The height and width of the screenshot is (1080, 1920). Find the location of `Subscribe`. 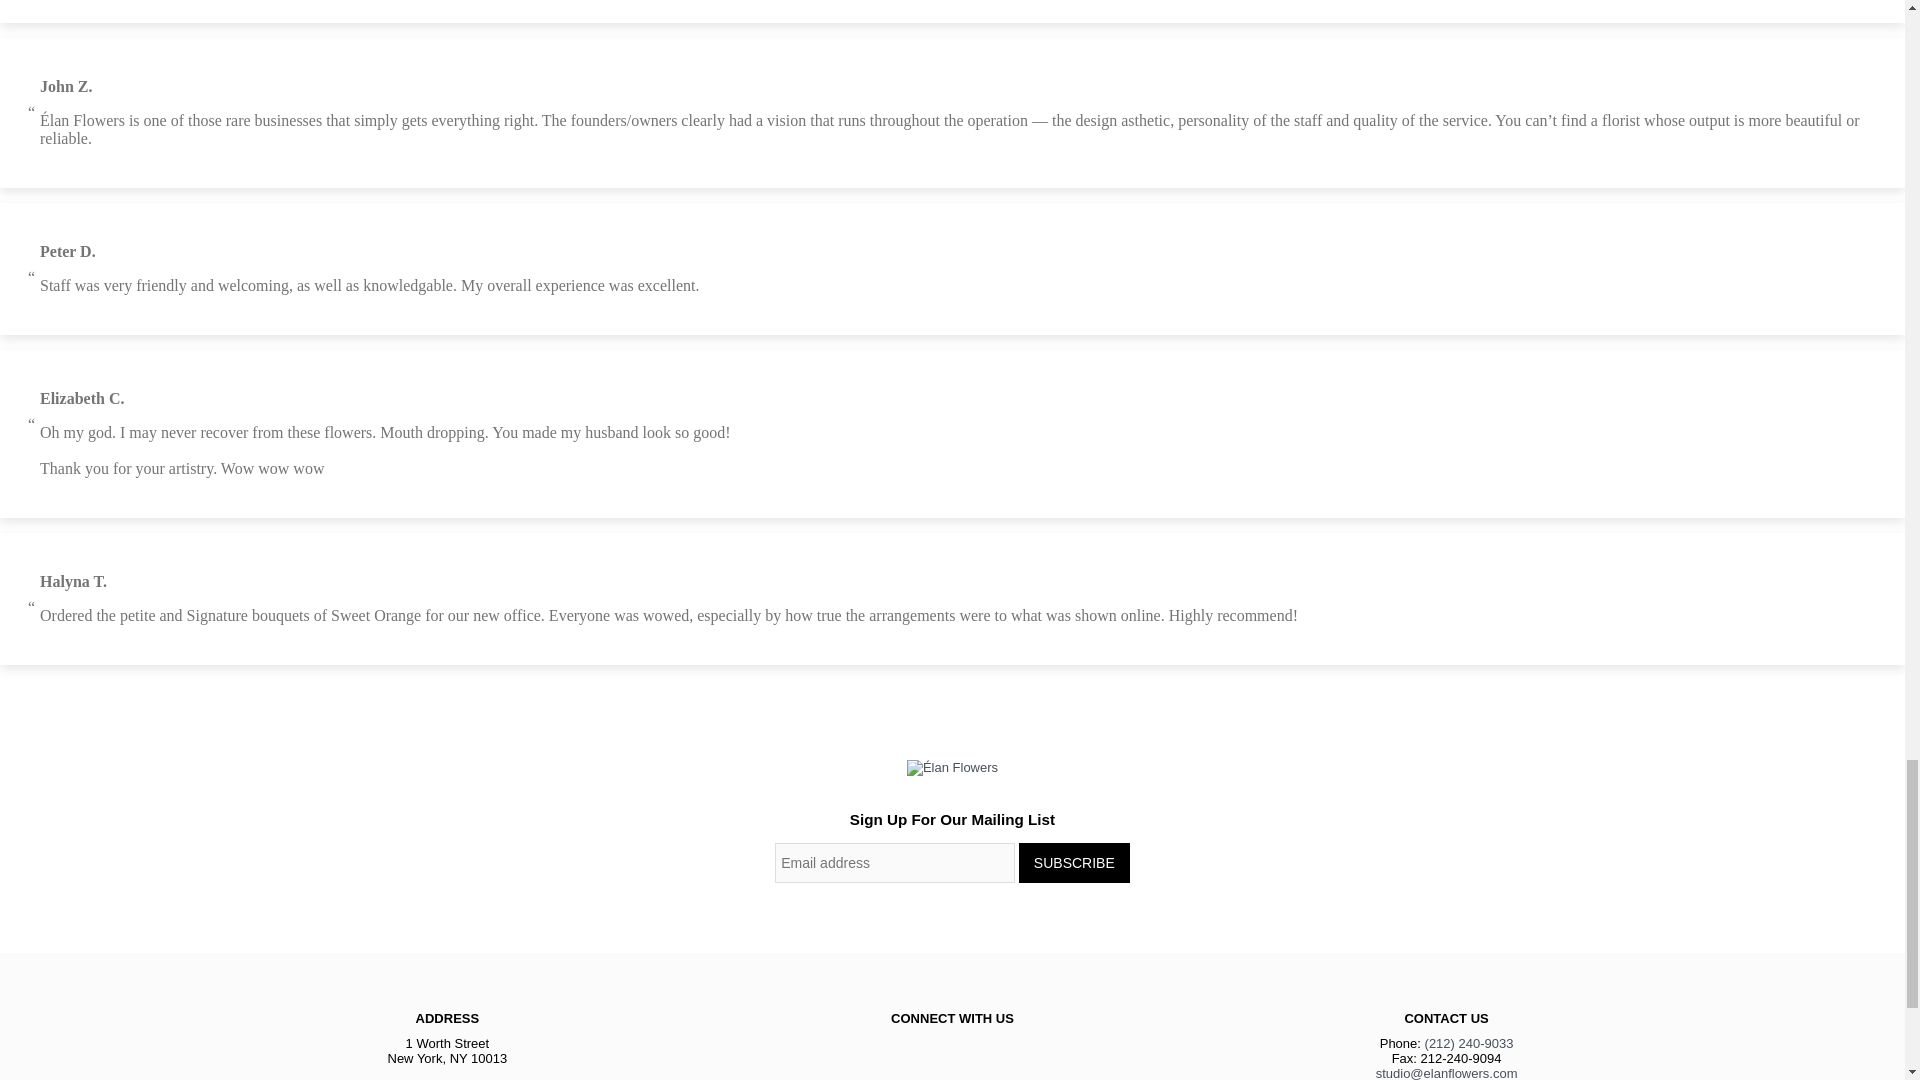

Subscribe is located at coordinates (1074, 863).